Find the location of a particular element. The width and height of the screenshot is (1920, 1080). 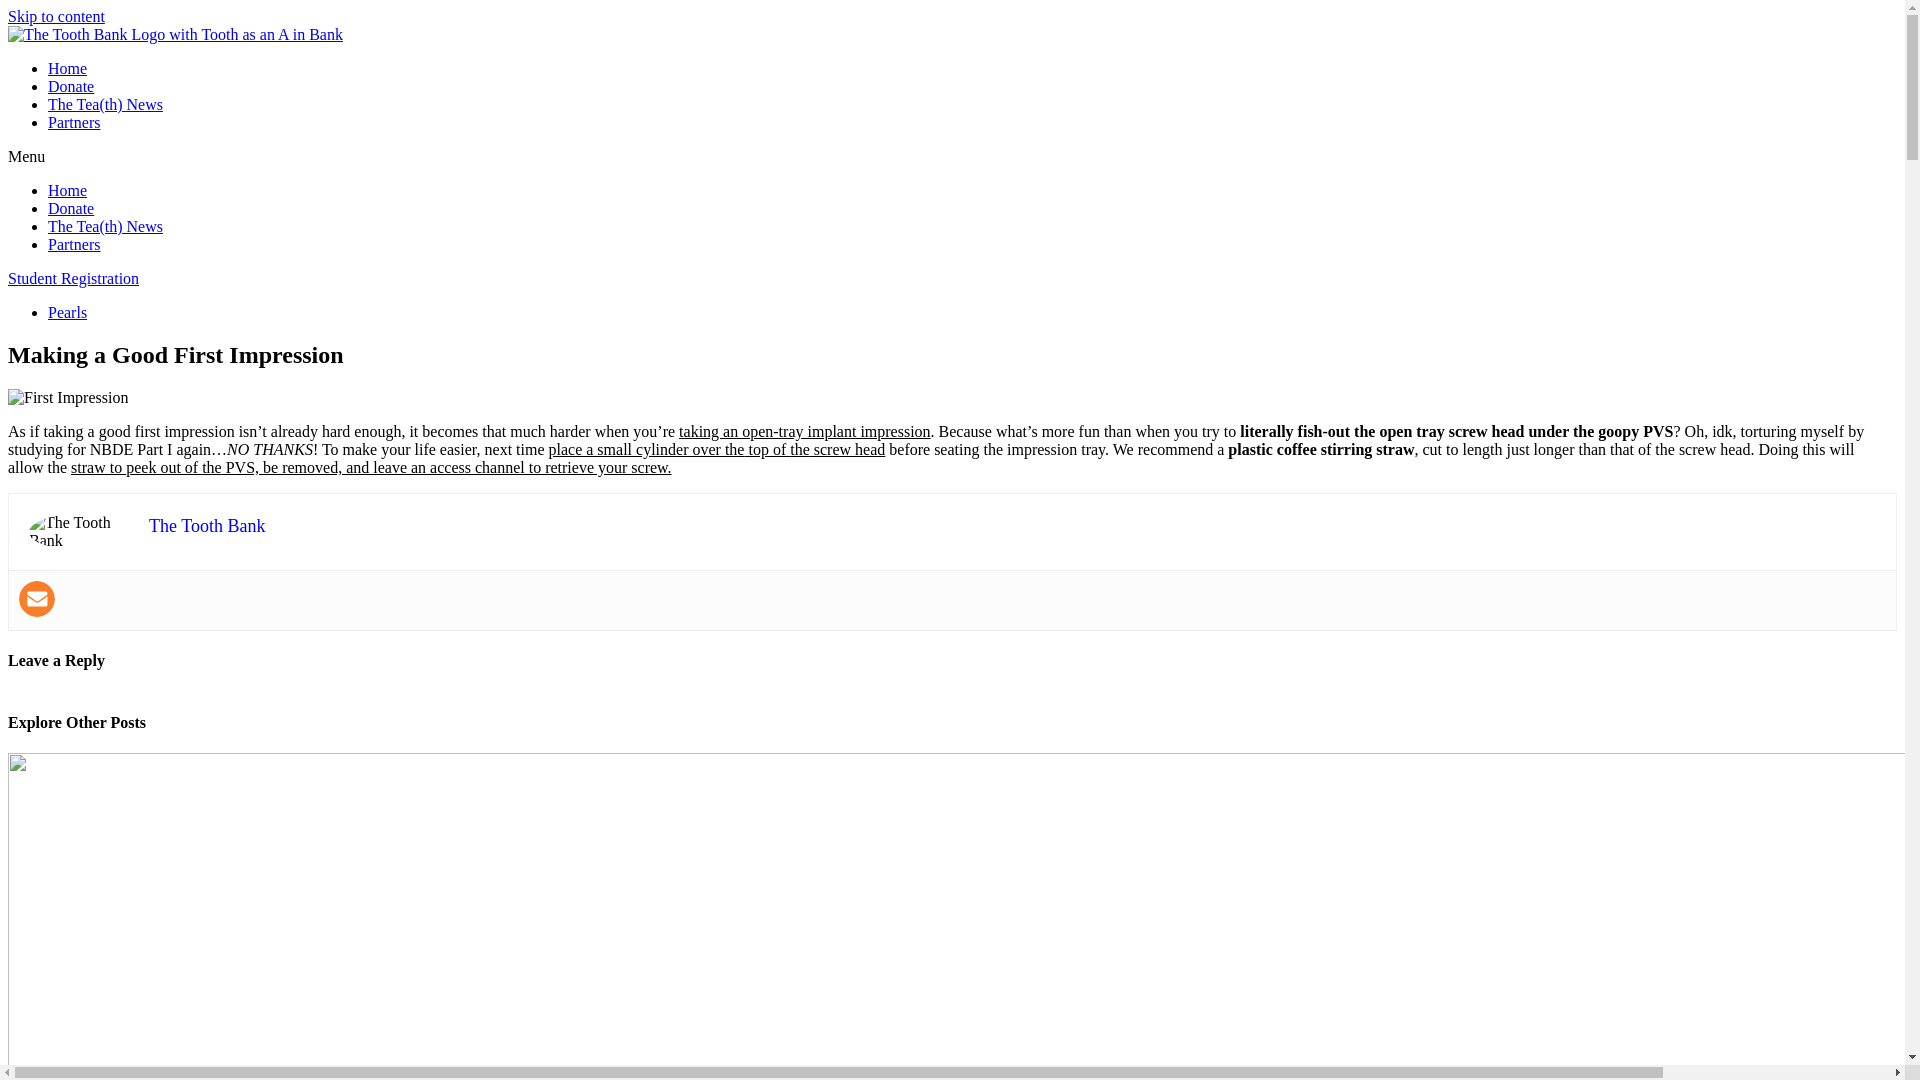

Student Registration is located at coordinates (72, 278).